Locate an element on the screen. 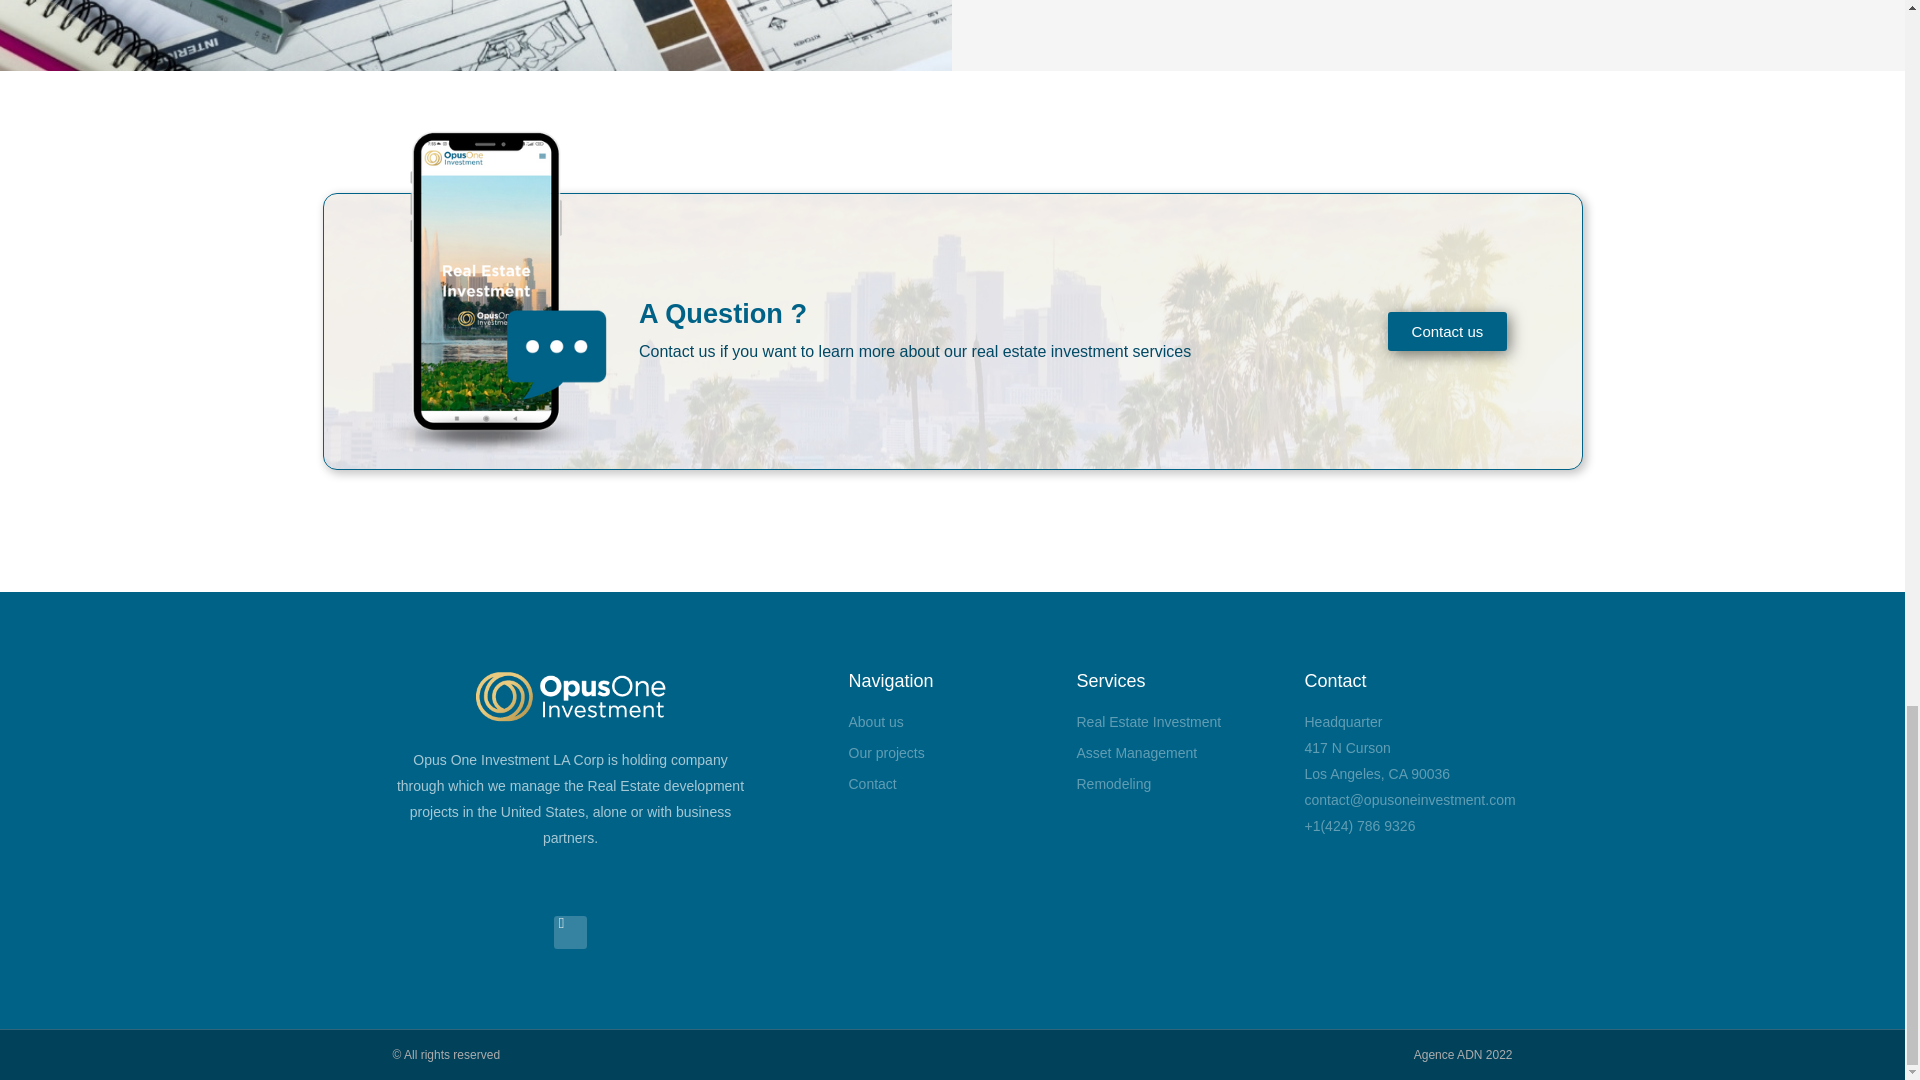 The image size is (1920, 1080). Our projects is located at coordinates (952, 753).